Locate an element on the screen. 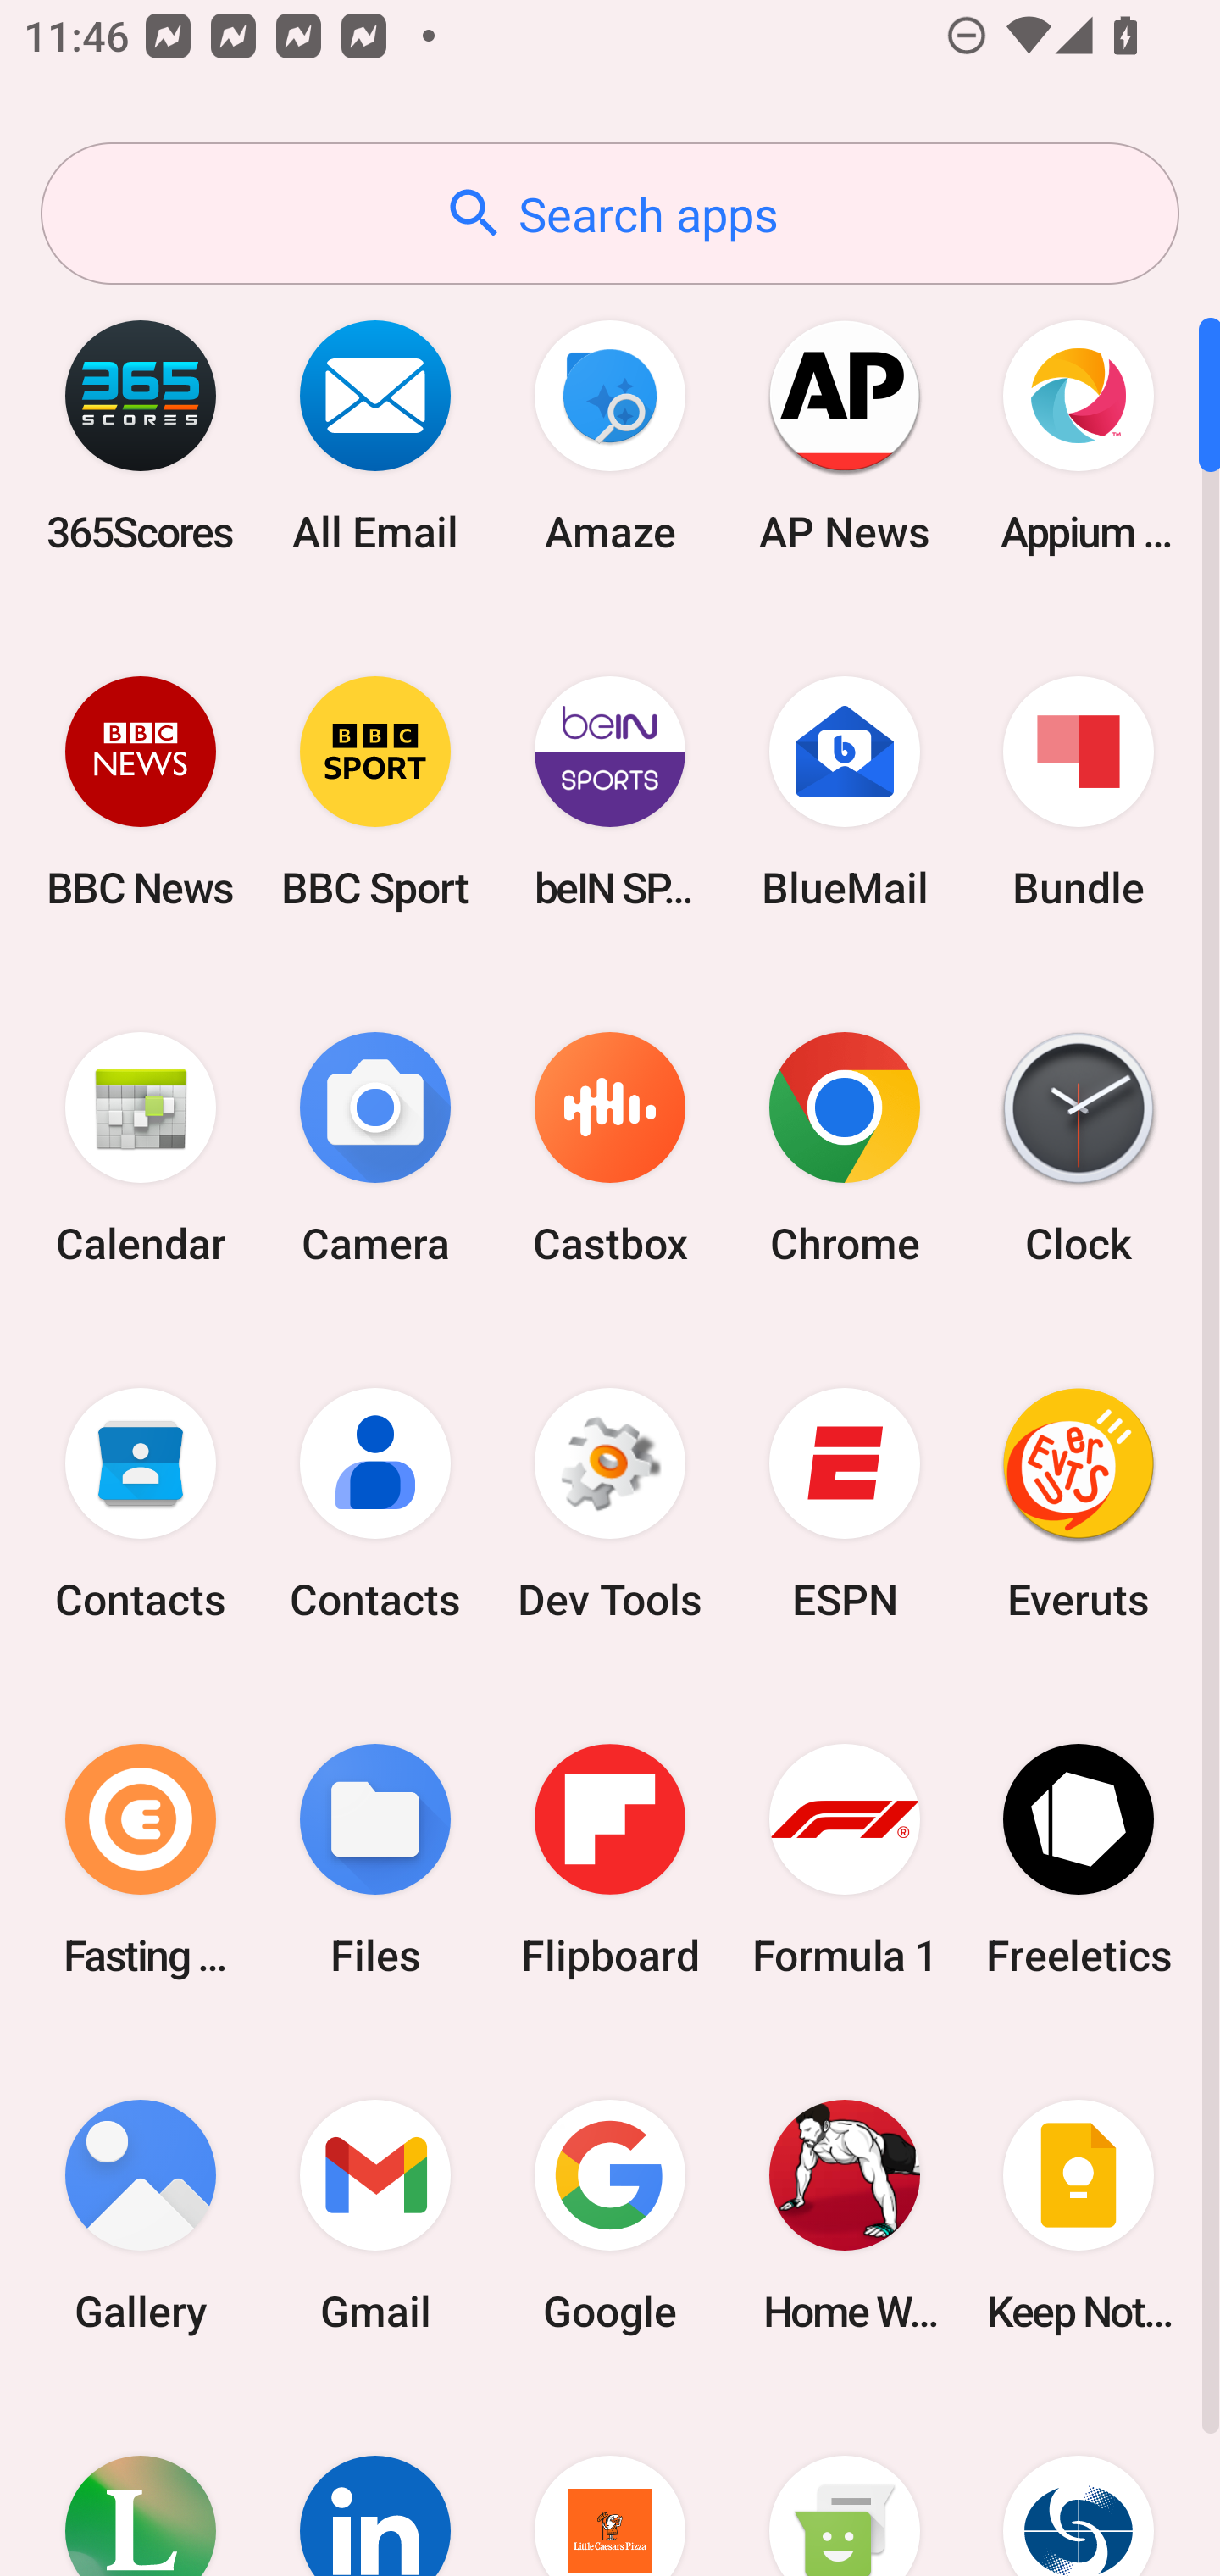 The height and width of the screenshot is (2576, 1220). Gmail is located at coordinates (375, 2215).